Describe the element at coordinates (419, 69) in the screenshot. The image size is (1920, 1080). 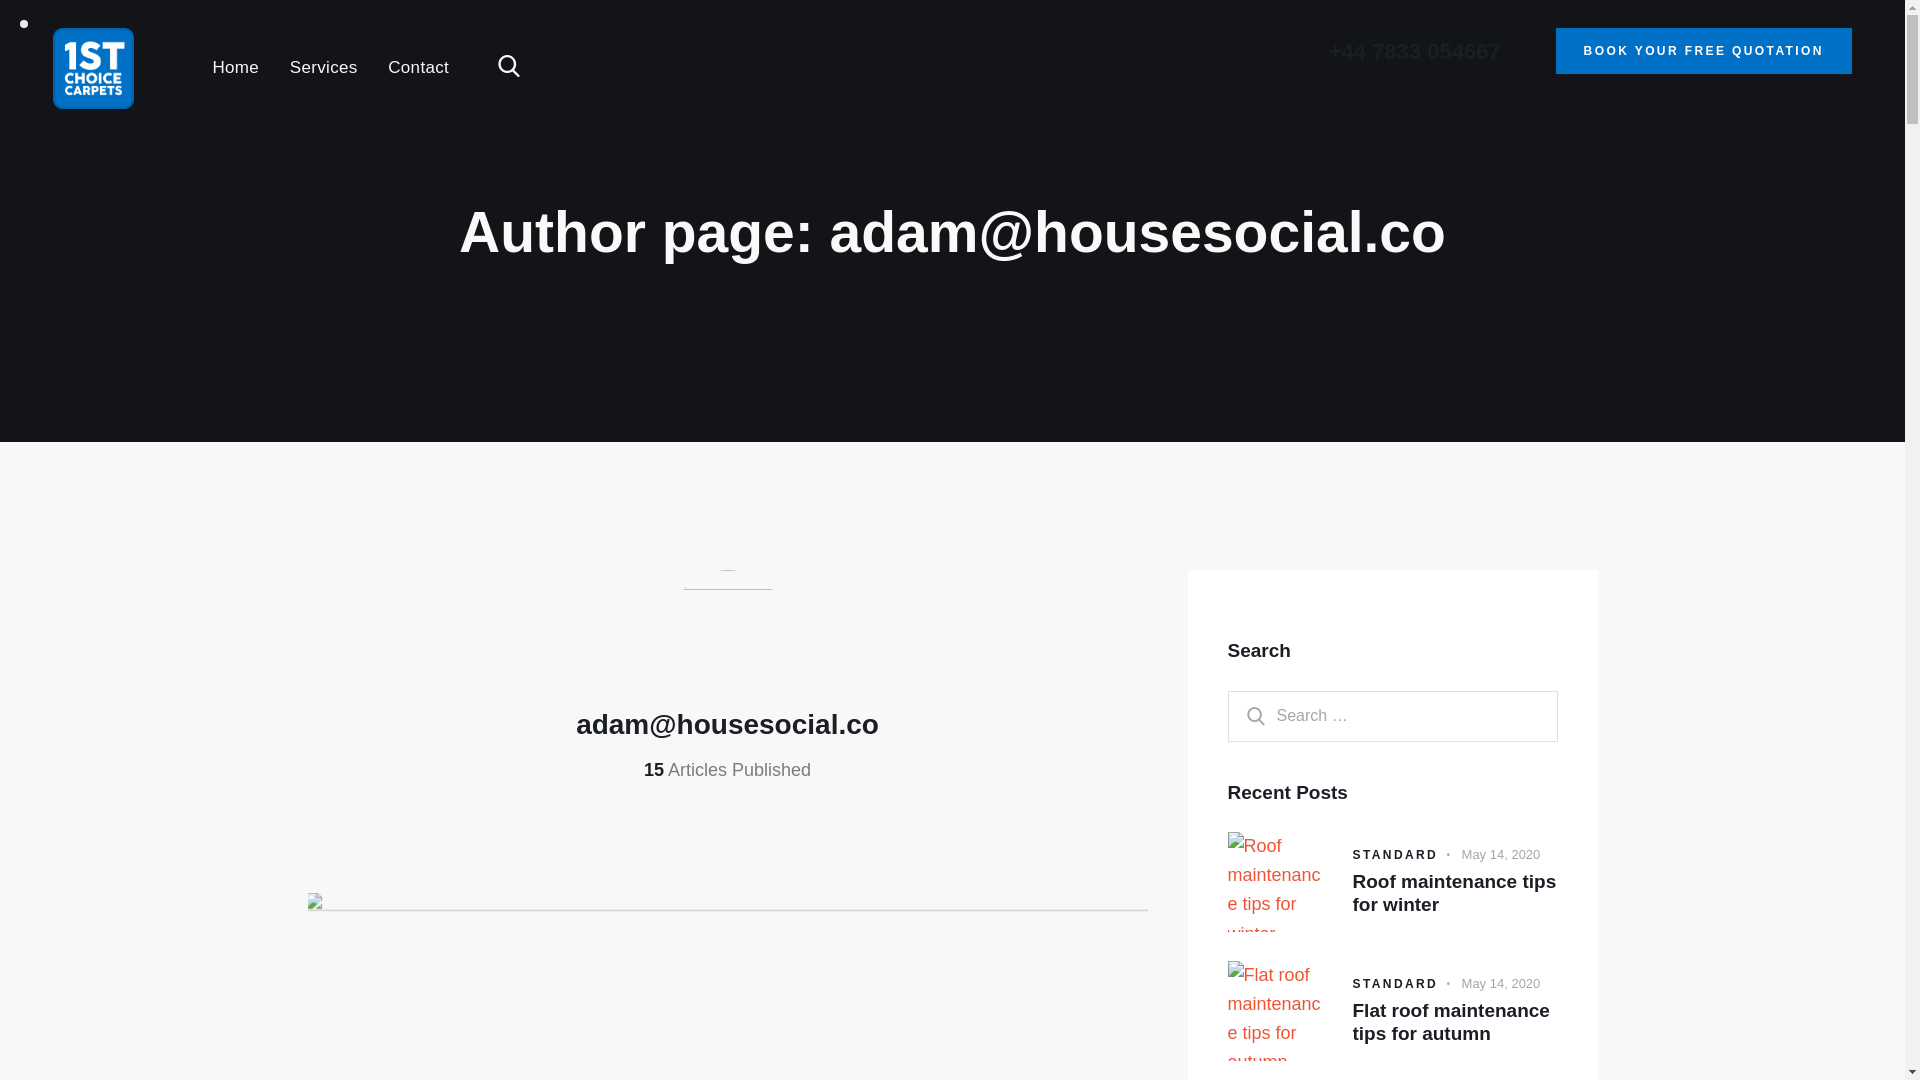
I see `Contact` at that location.